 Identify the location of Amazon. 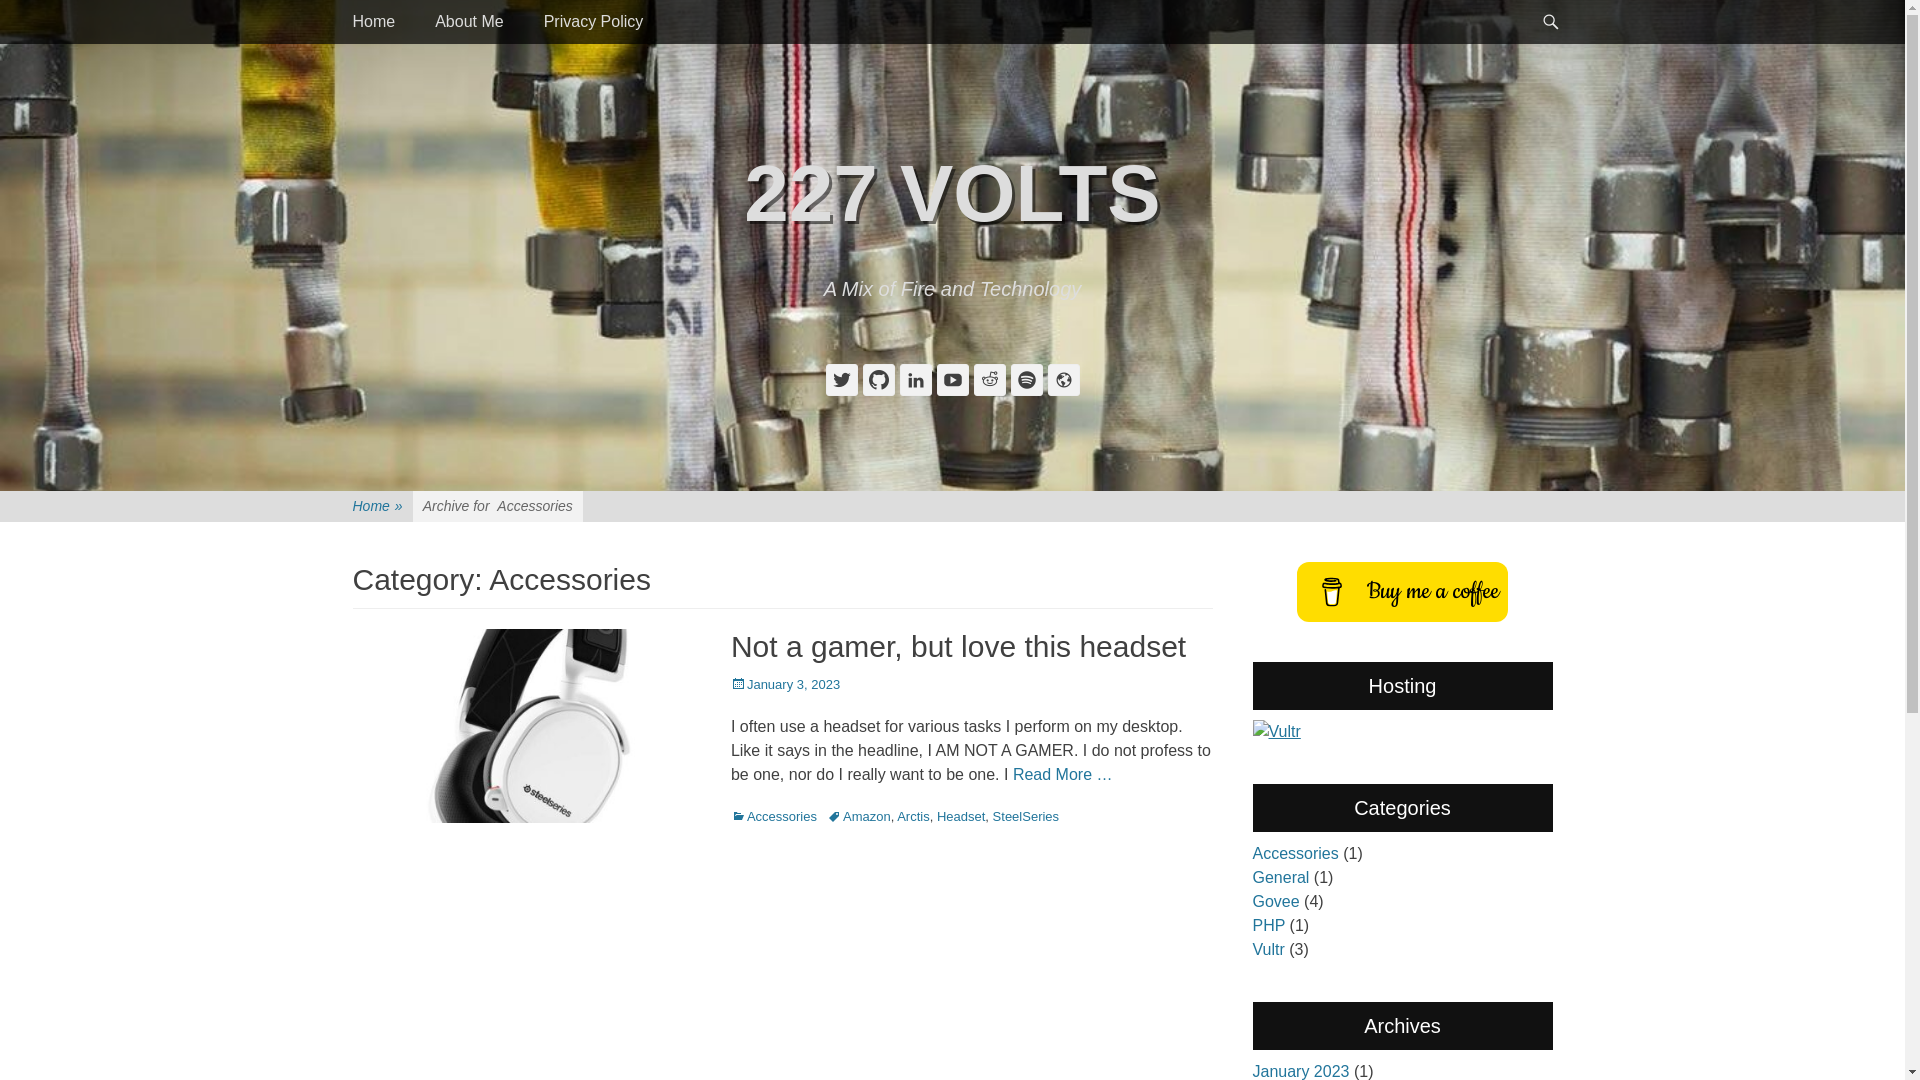
(859, 816).